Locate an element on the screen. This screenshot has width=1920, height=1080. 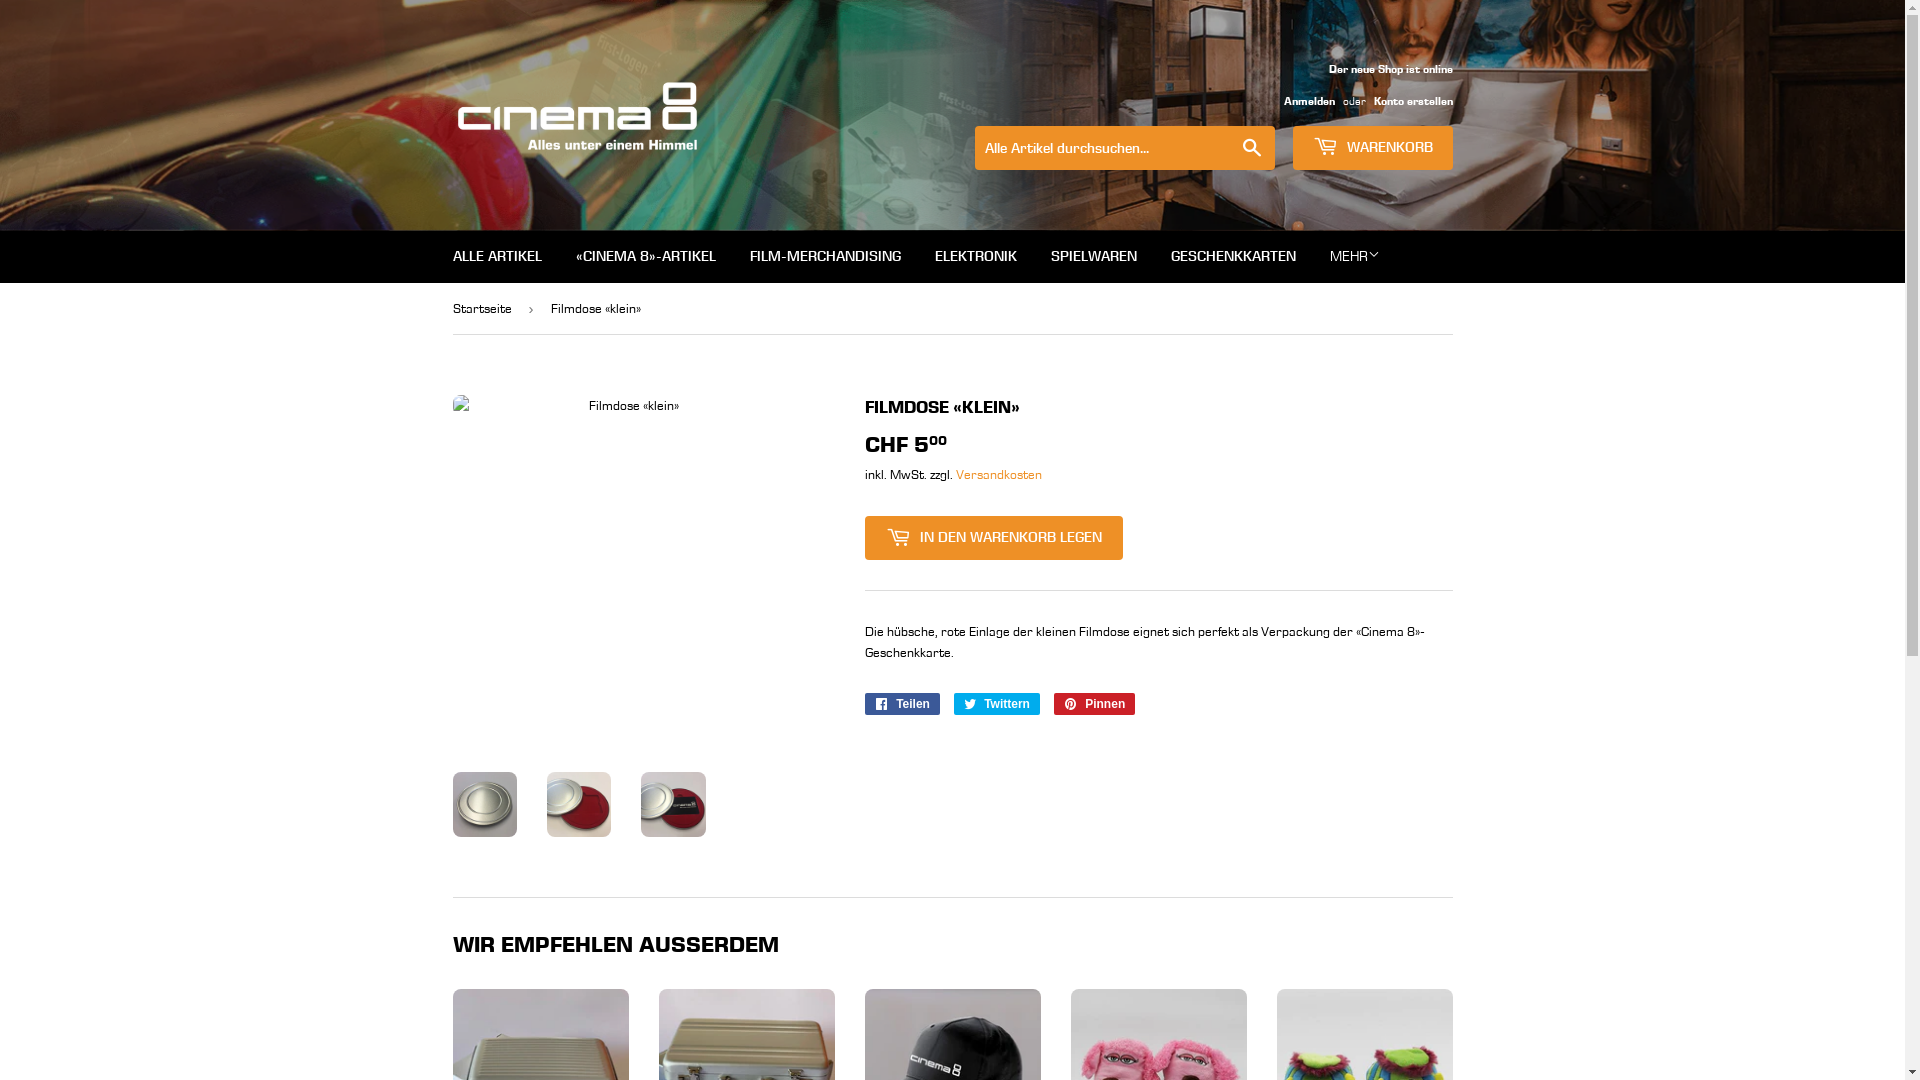
IN DEN WARENKORB LEGEN is located at coordinates (993, 538).